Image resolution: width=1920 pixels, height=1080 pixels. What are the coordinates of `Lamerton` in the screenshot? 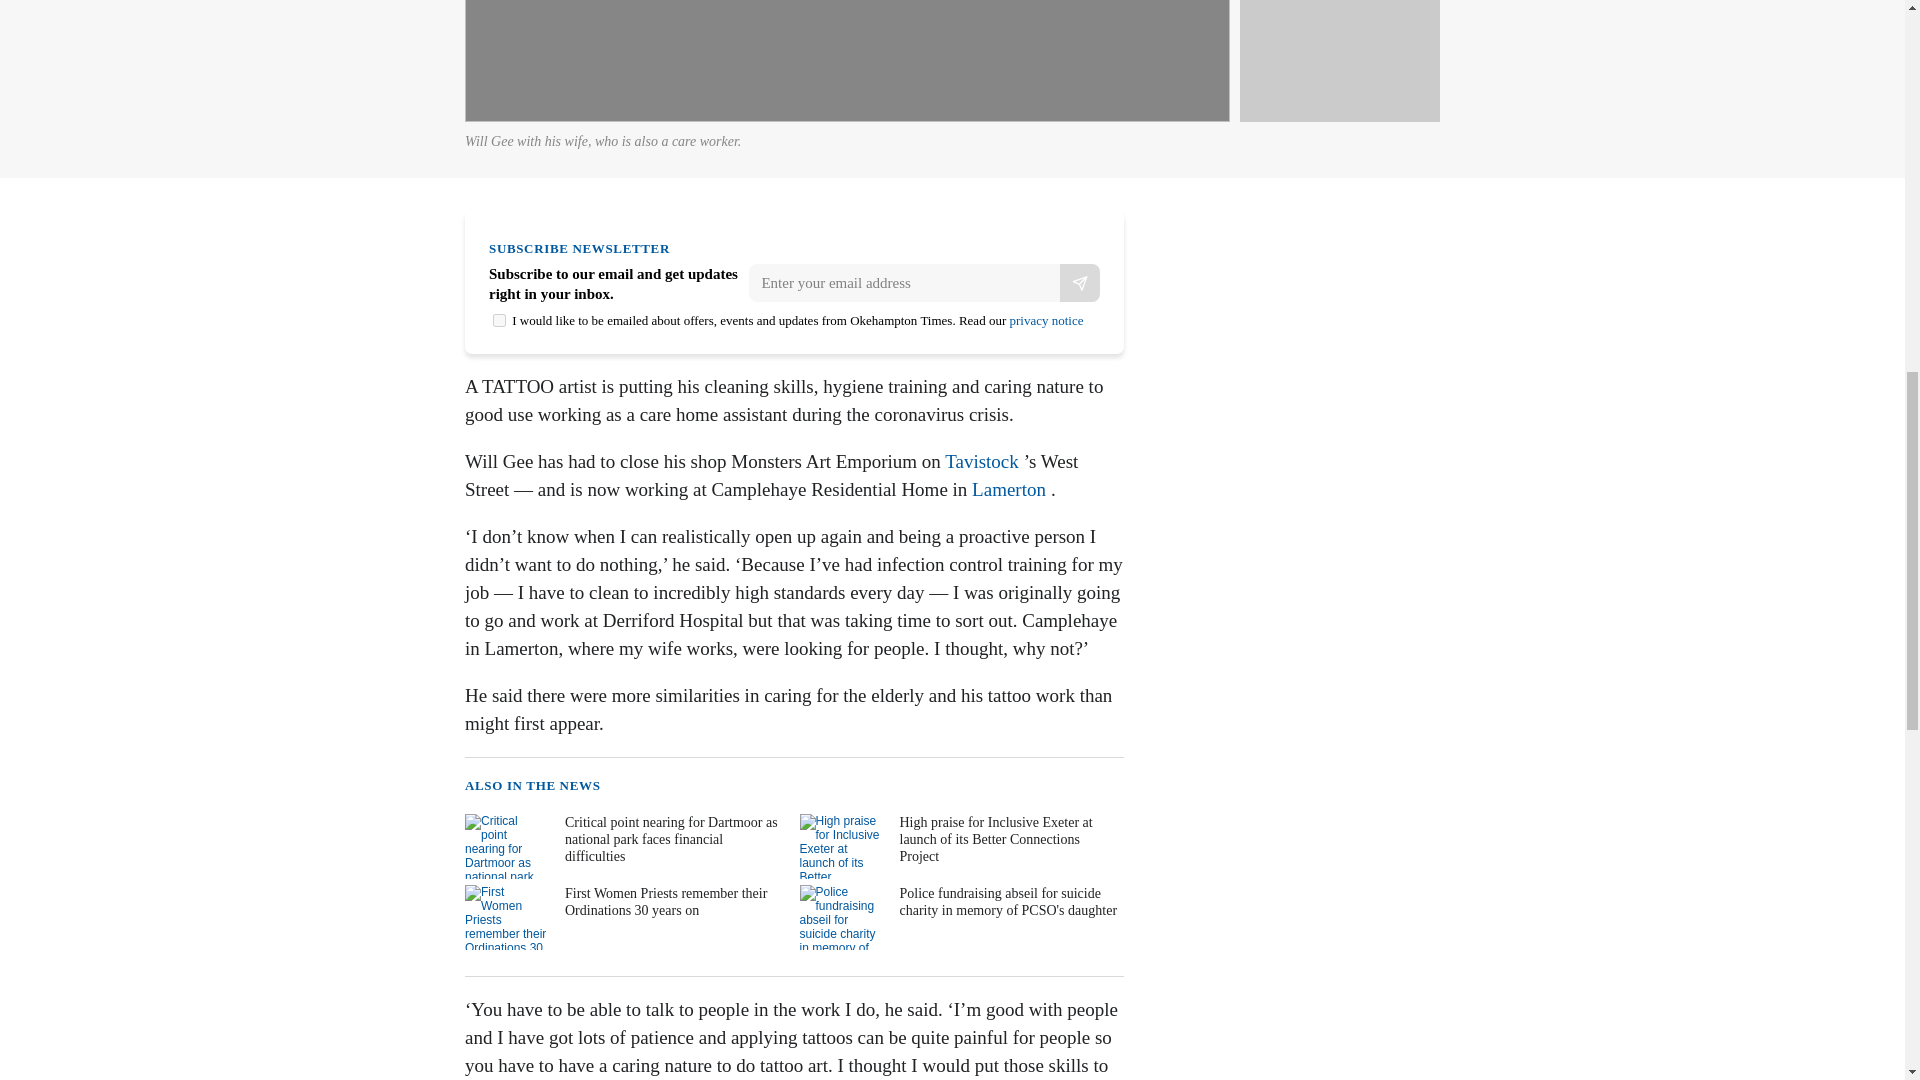 It's located at (1008, 490).